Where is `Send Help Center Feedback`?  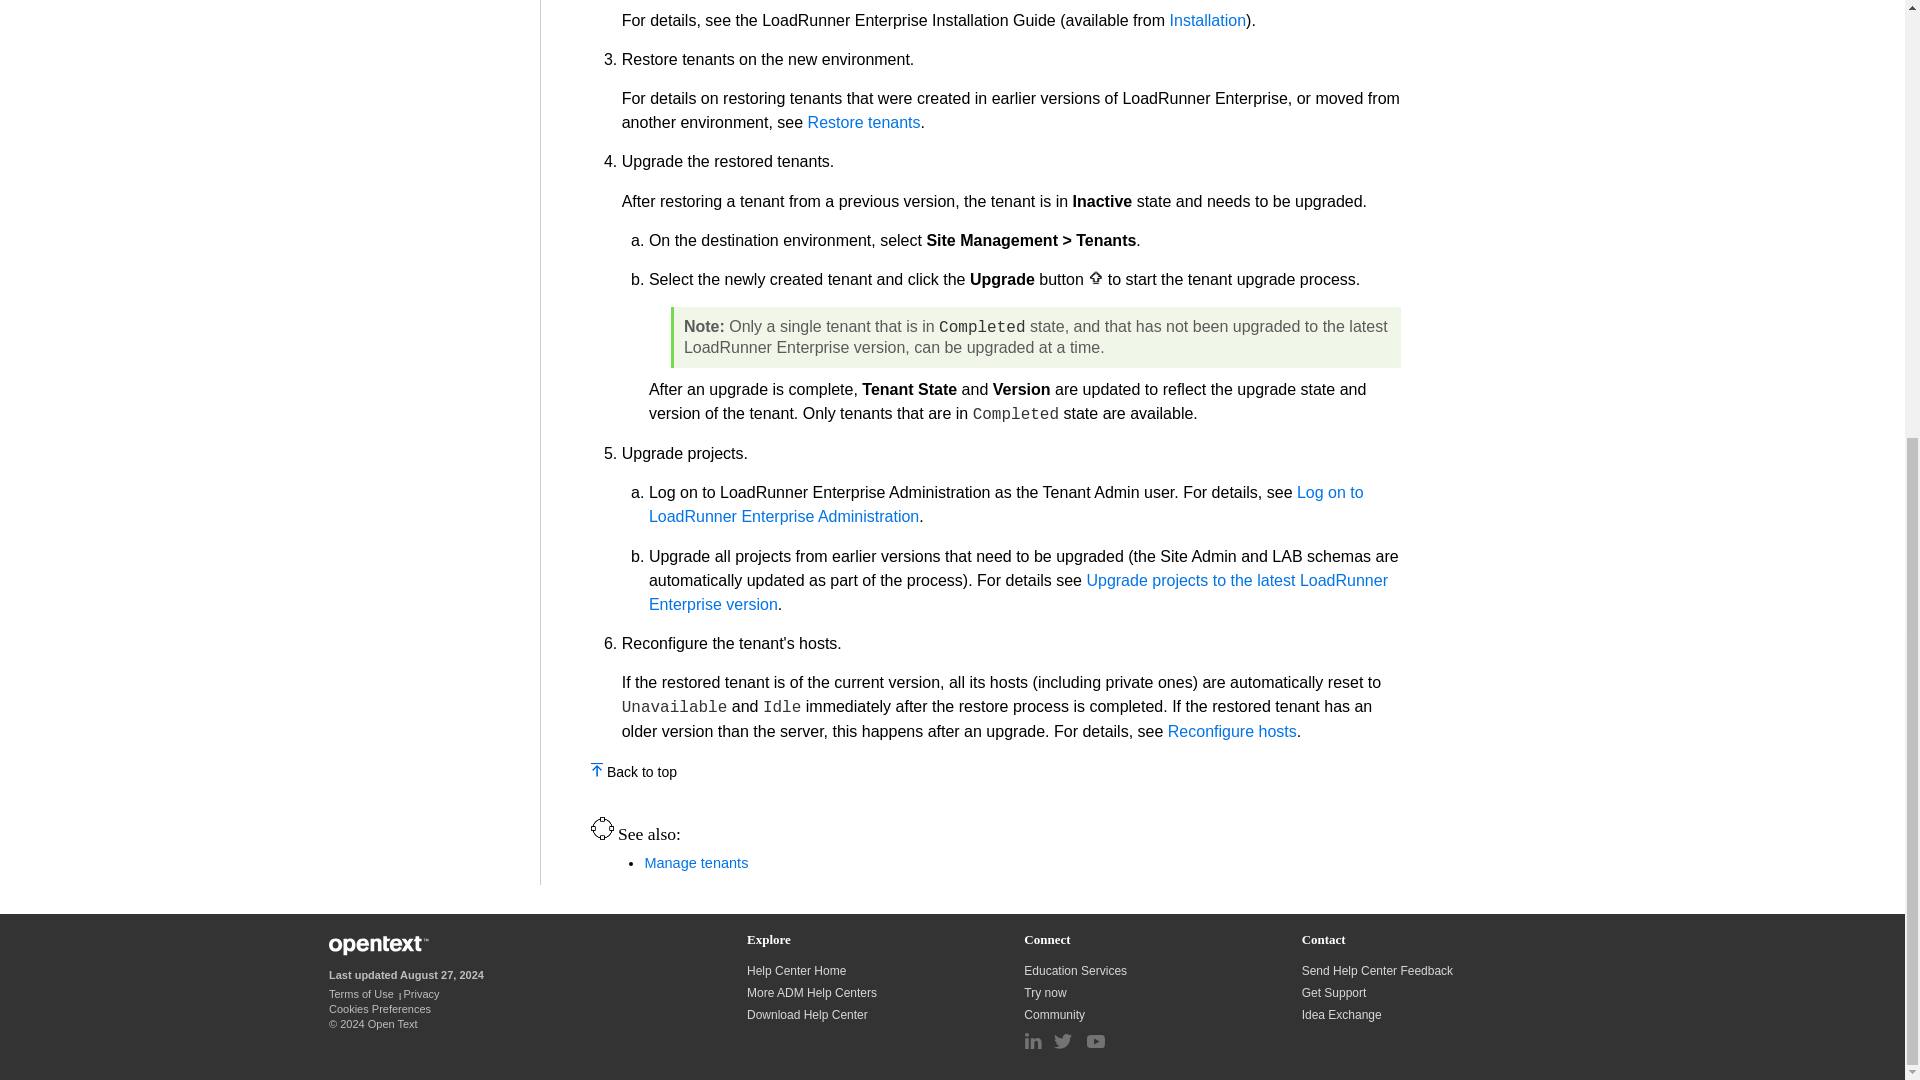
Send Help Center Feedback is located at coordinates (1377, 971).